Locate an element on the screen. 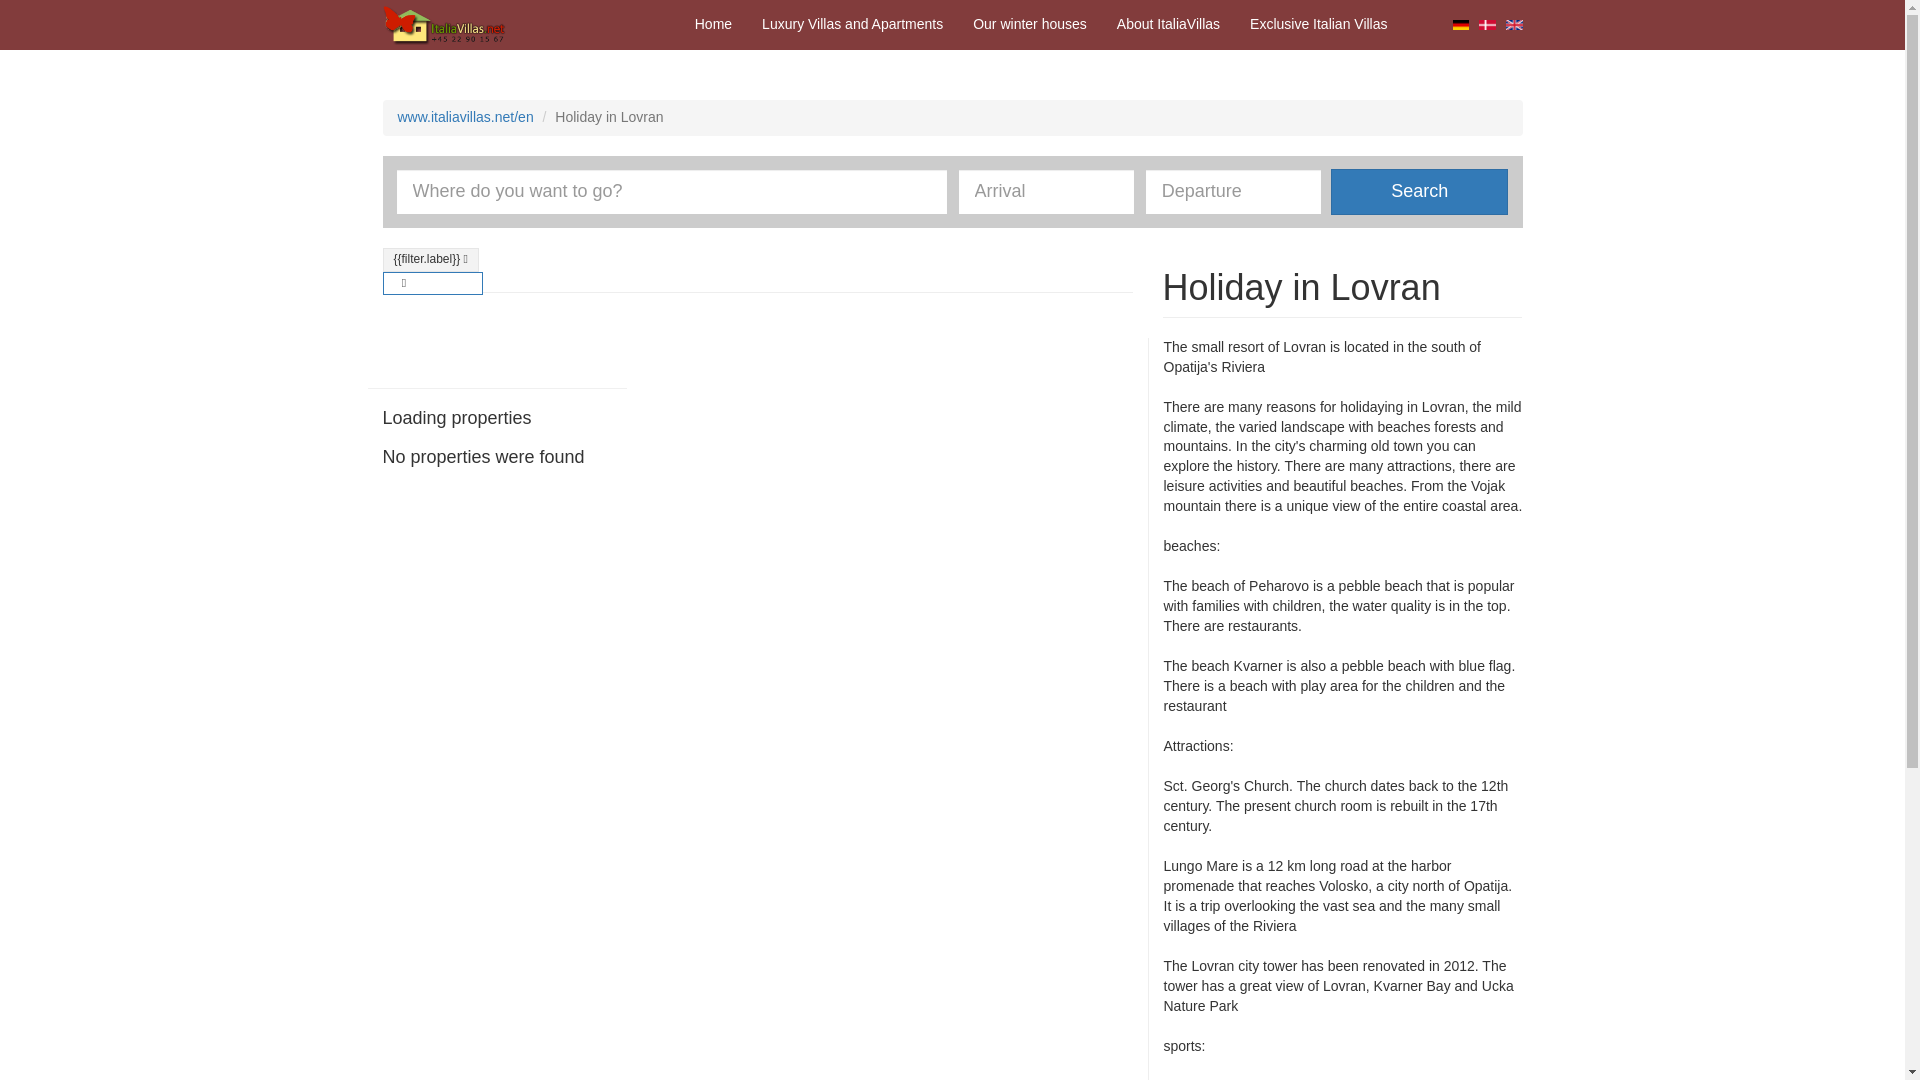  Luxury Villas and Apartments is located at coordinates (852, 24).